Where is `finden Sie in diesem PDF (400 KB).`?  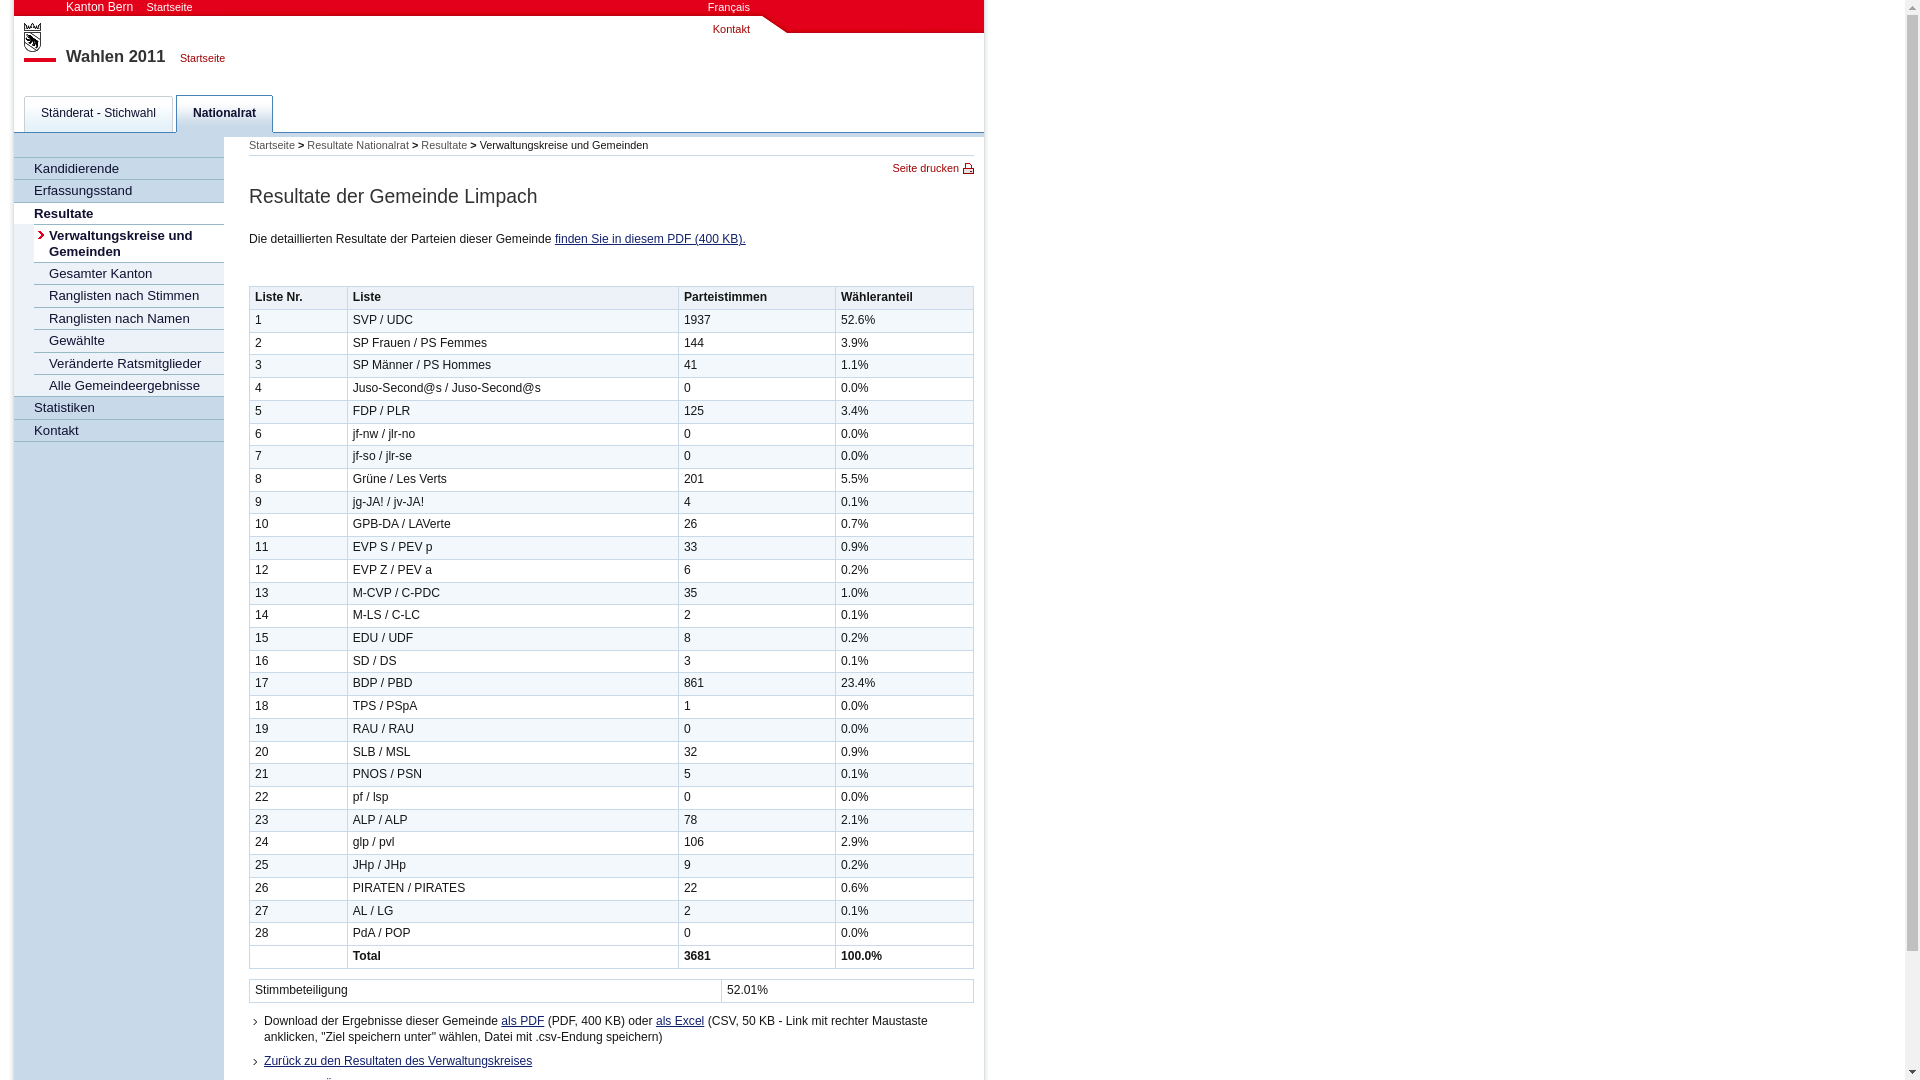 finden Sie in diesem PDF (400 KB). is located at coordinates (650, 239).